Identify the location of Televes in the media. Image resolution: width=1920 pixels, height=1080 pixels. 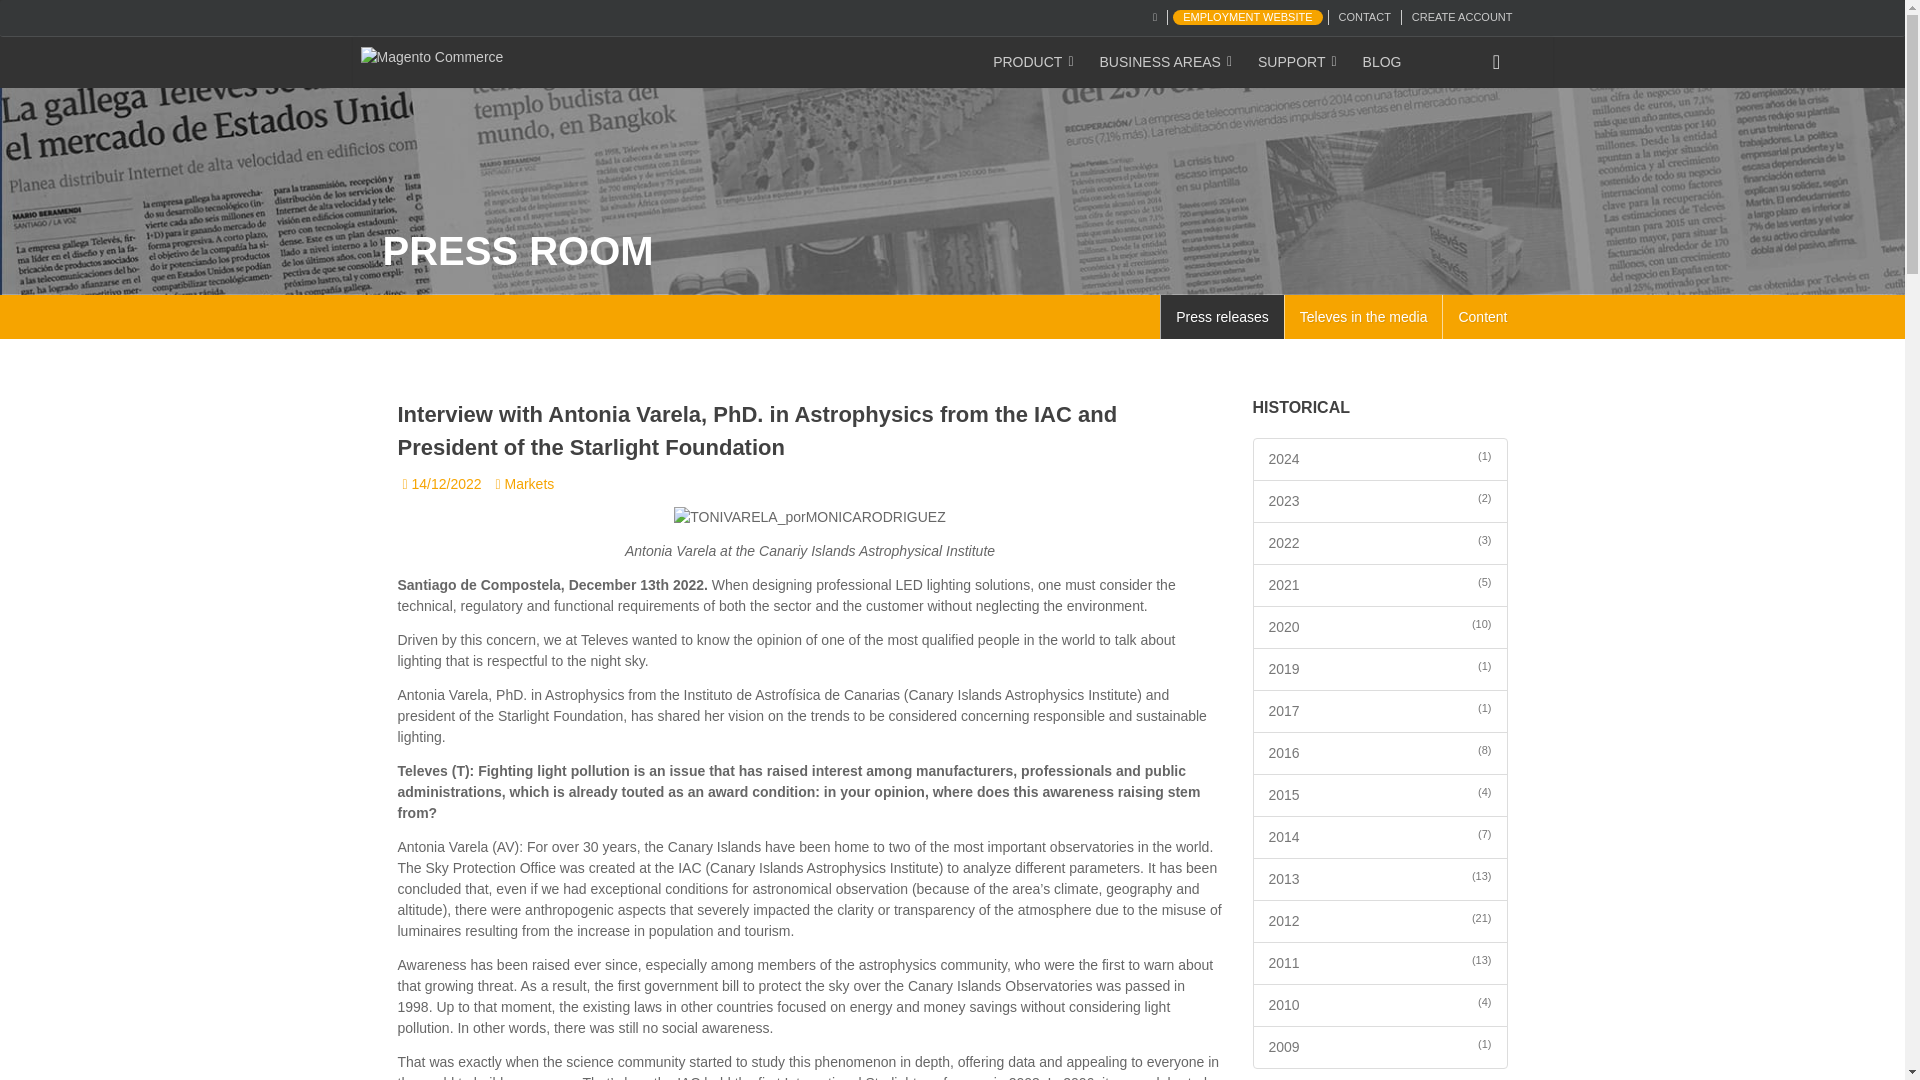
(1364, 316).